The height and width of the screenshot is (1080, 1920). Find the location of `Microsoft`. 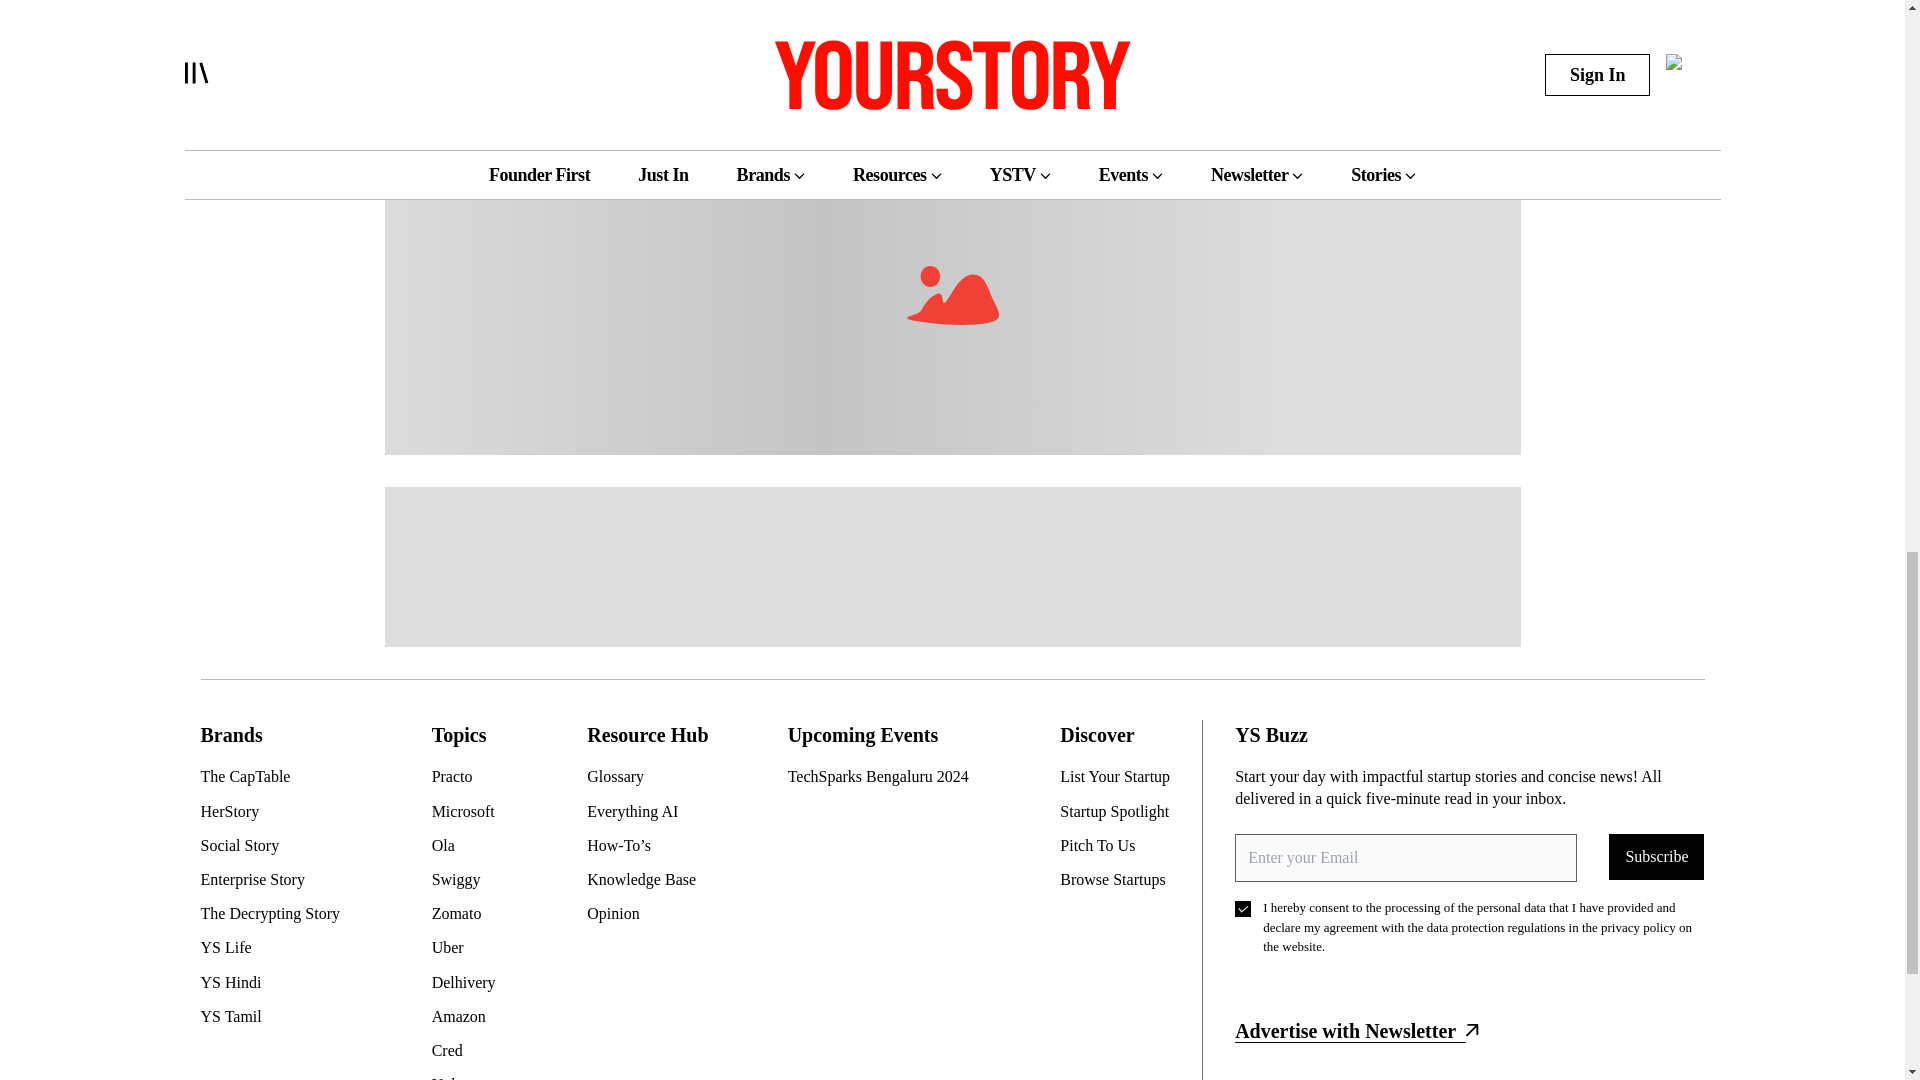

Microsoft is located at coordinates (472, 812).